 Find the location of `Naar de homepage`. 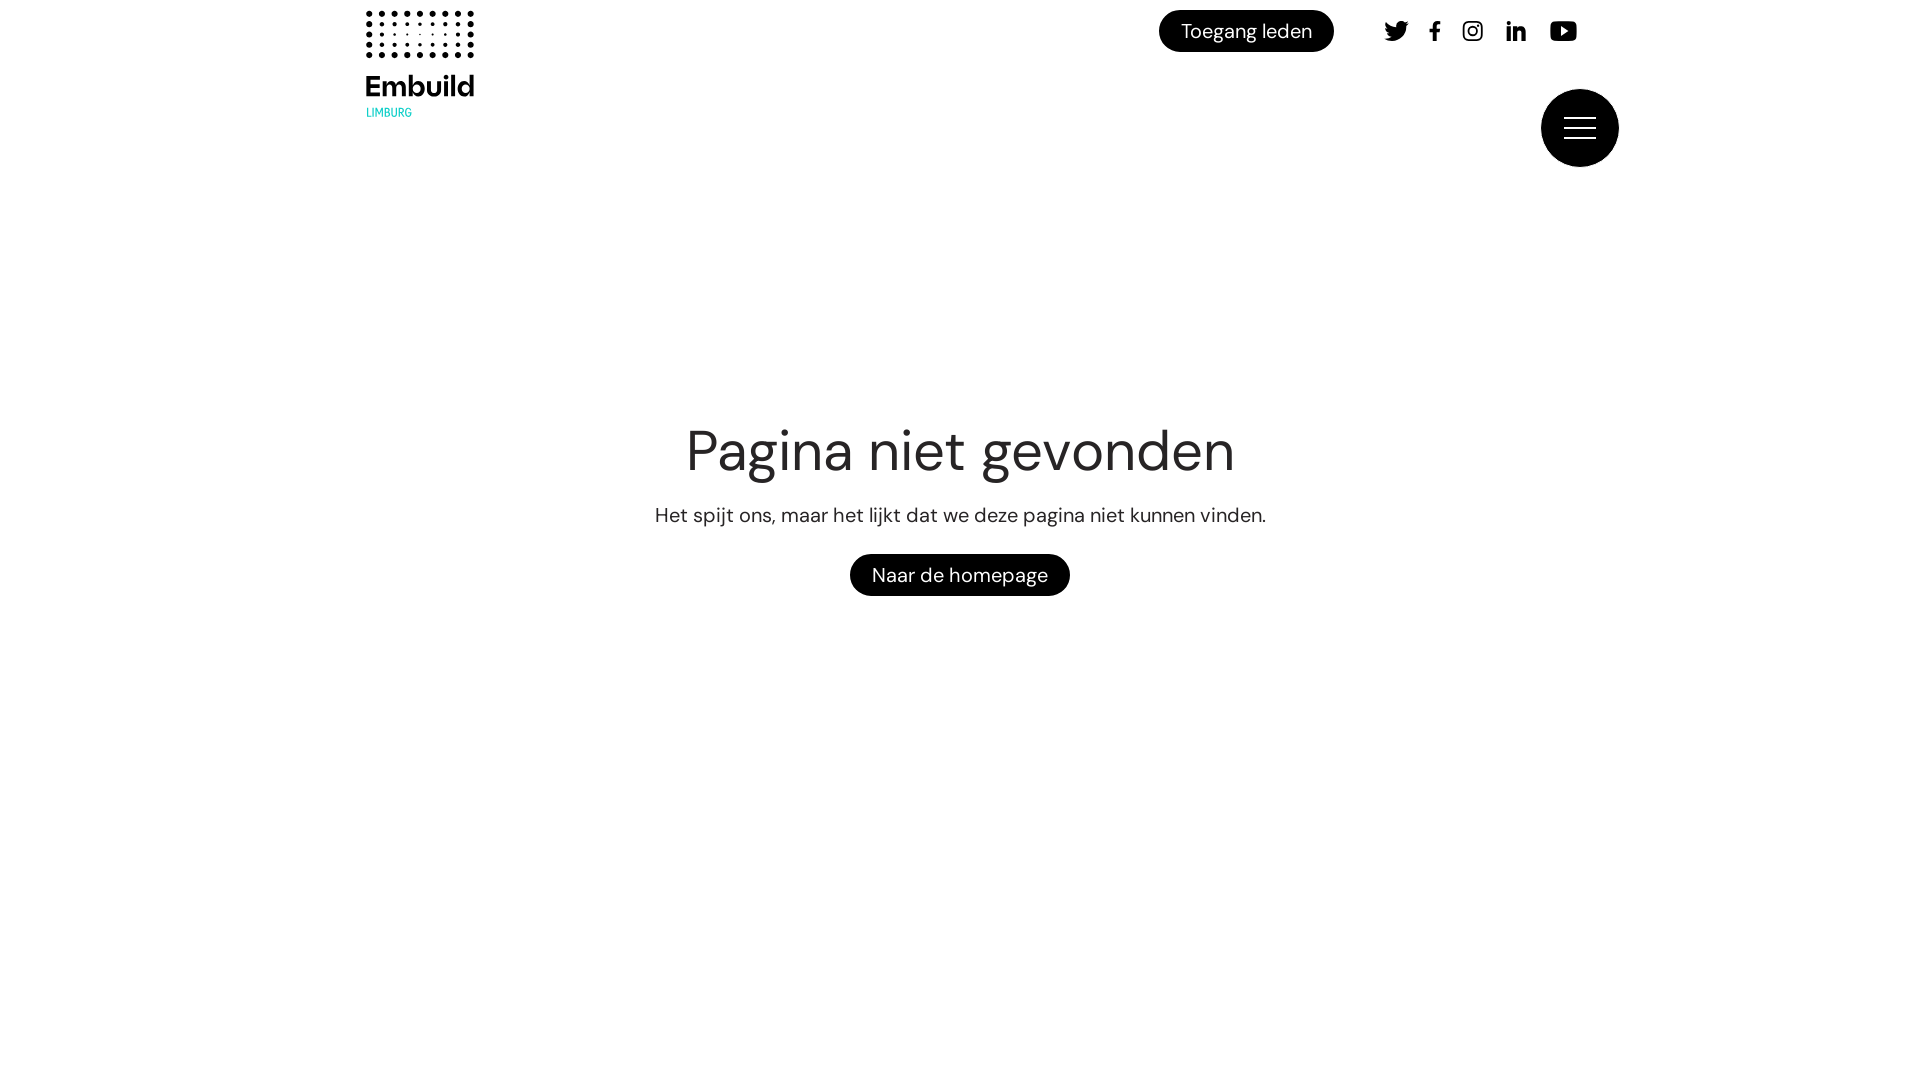

Naar de homepage is located at coordinates (960, 575).